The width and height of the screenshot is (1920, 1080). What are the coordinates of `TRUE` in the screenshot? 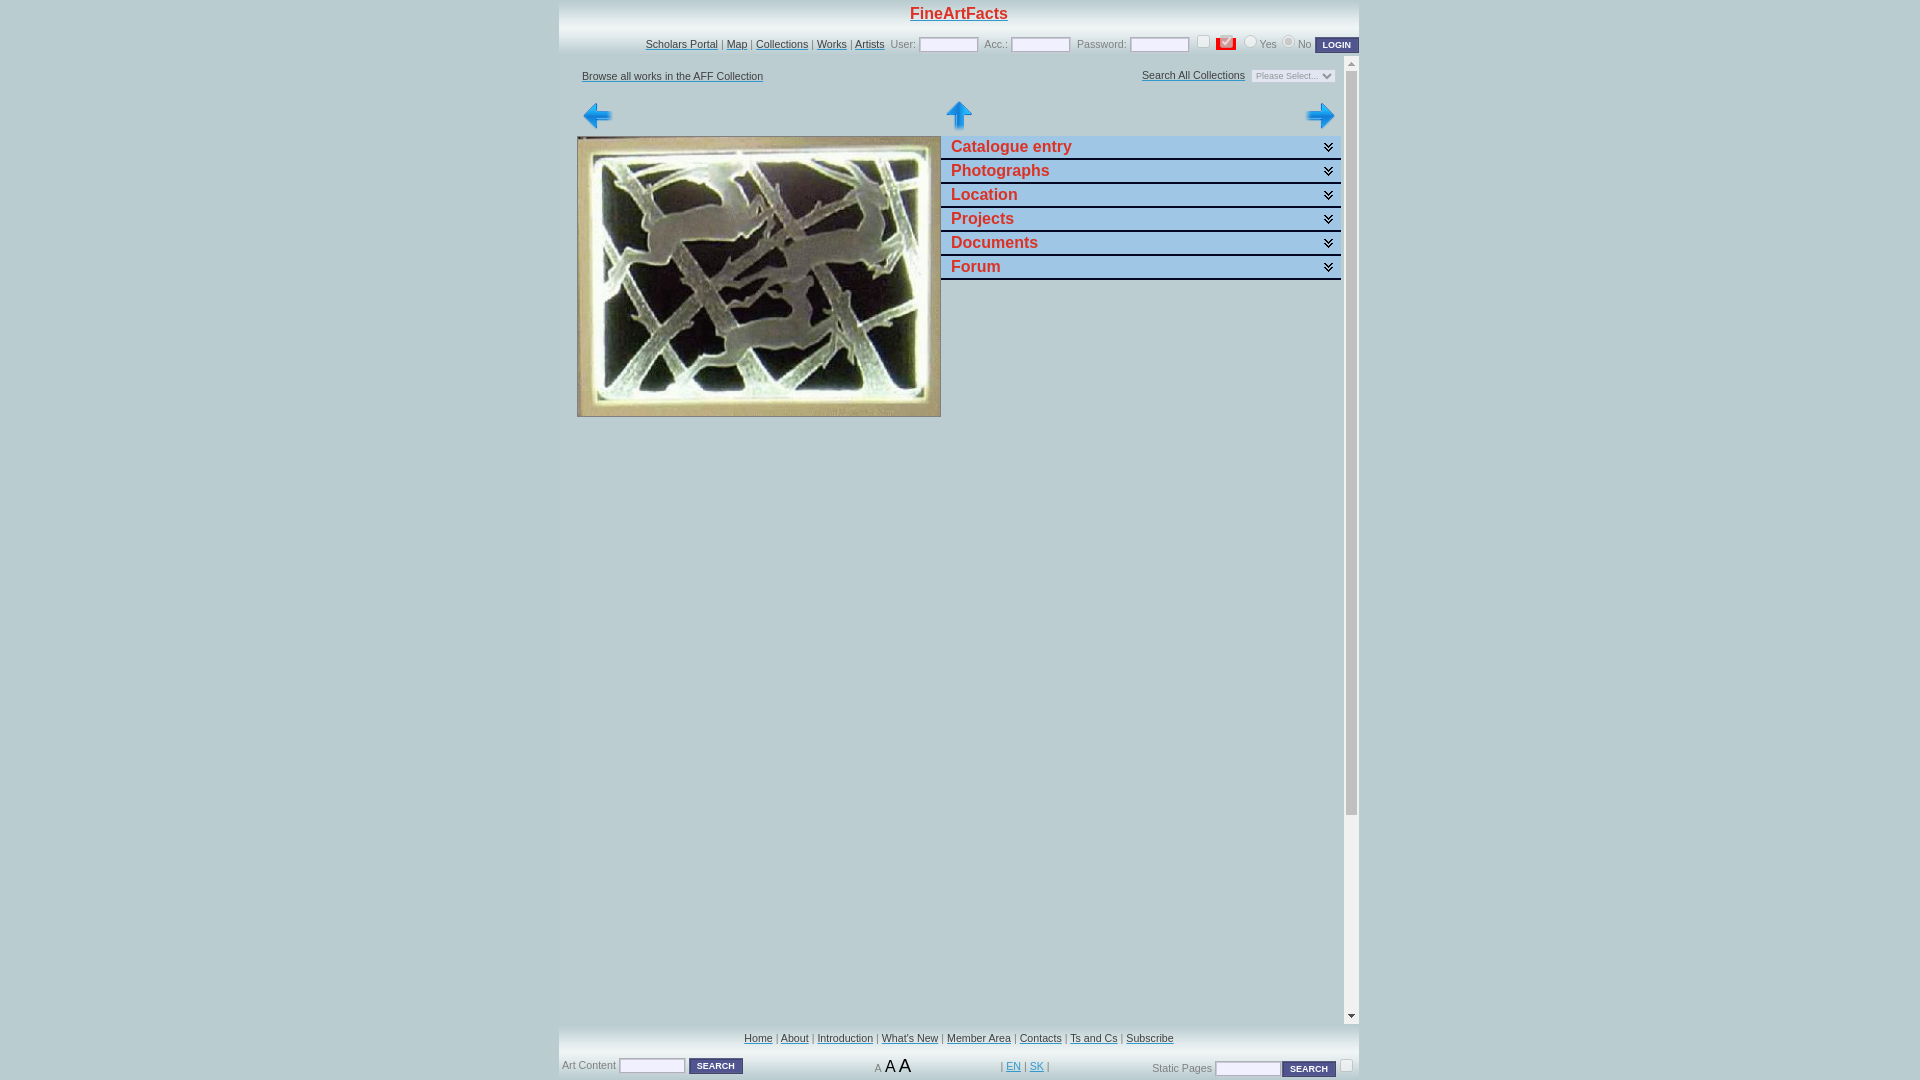 It's located at (1202, 40).